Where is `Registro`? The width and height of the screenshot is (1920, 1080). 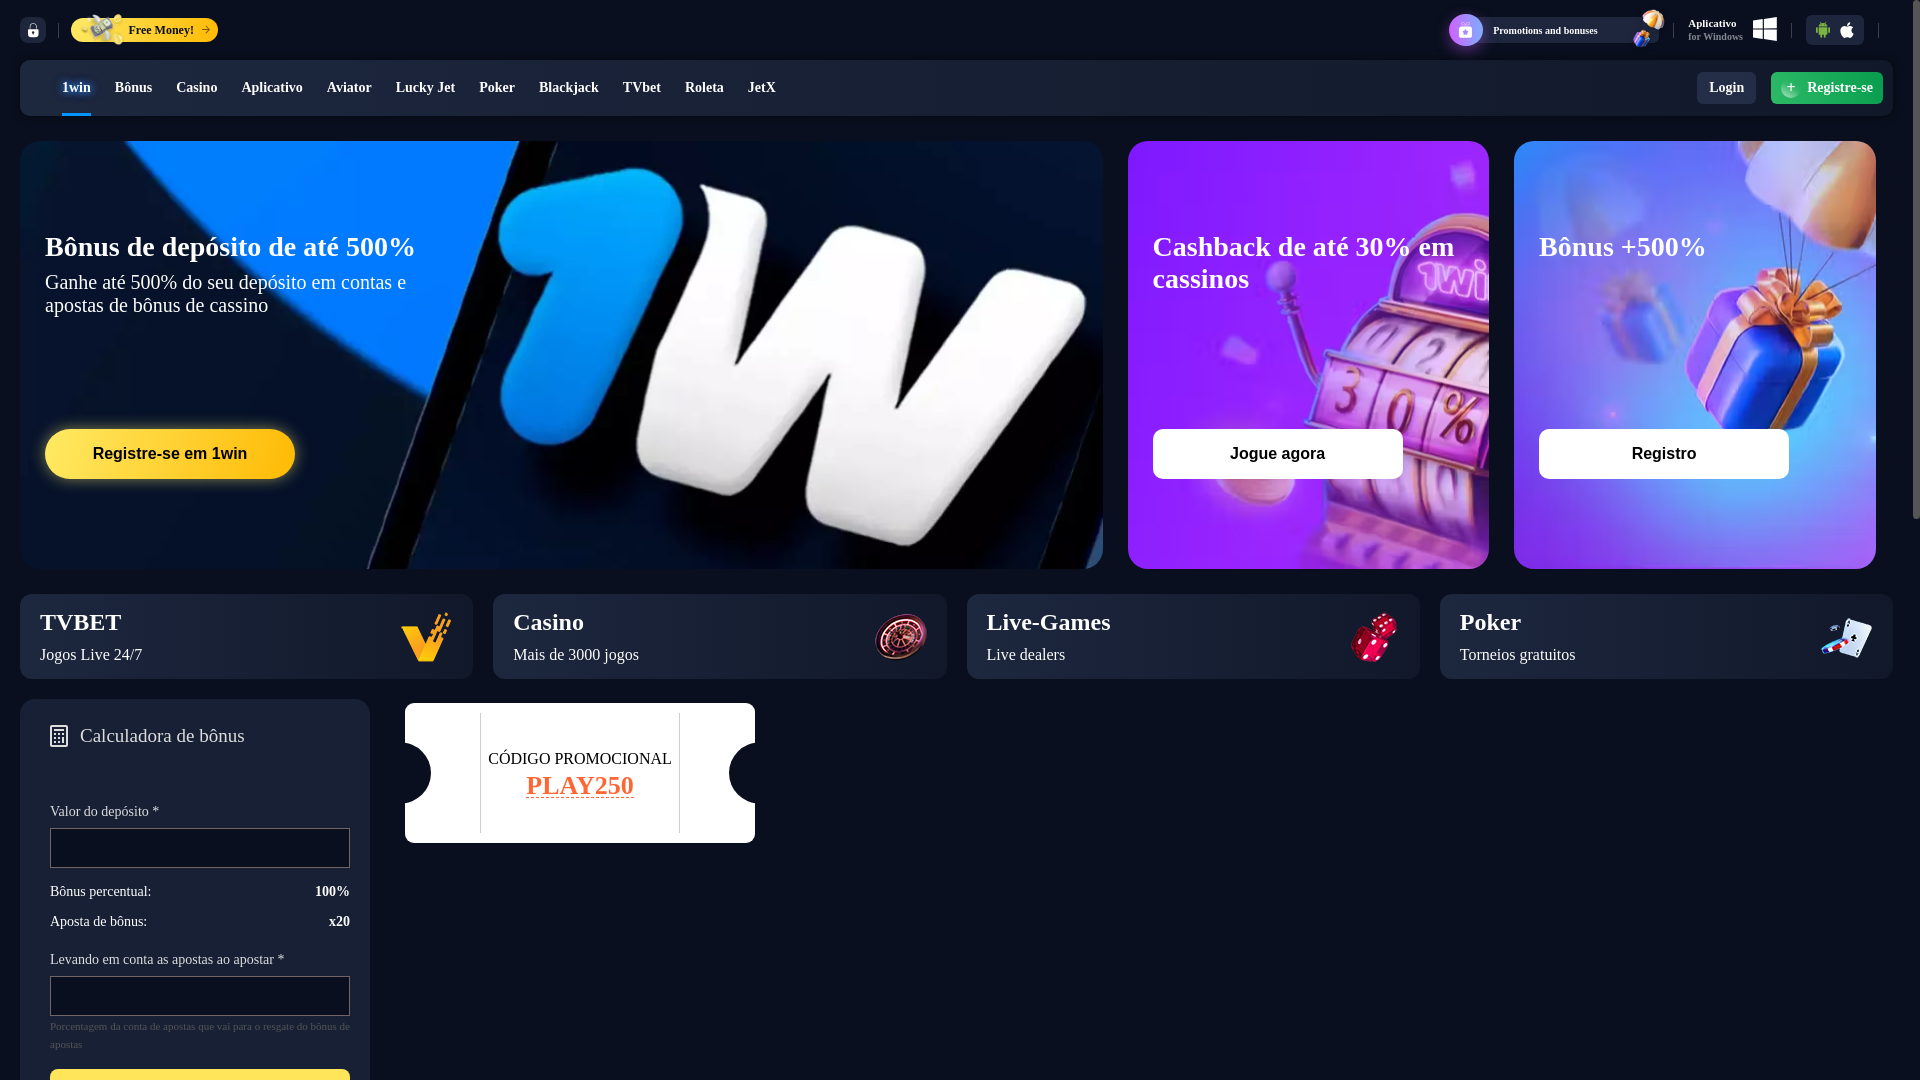
Registro is located at coordinates (1664, 454).